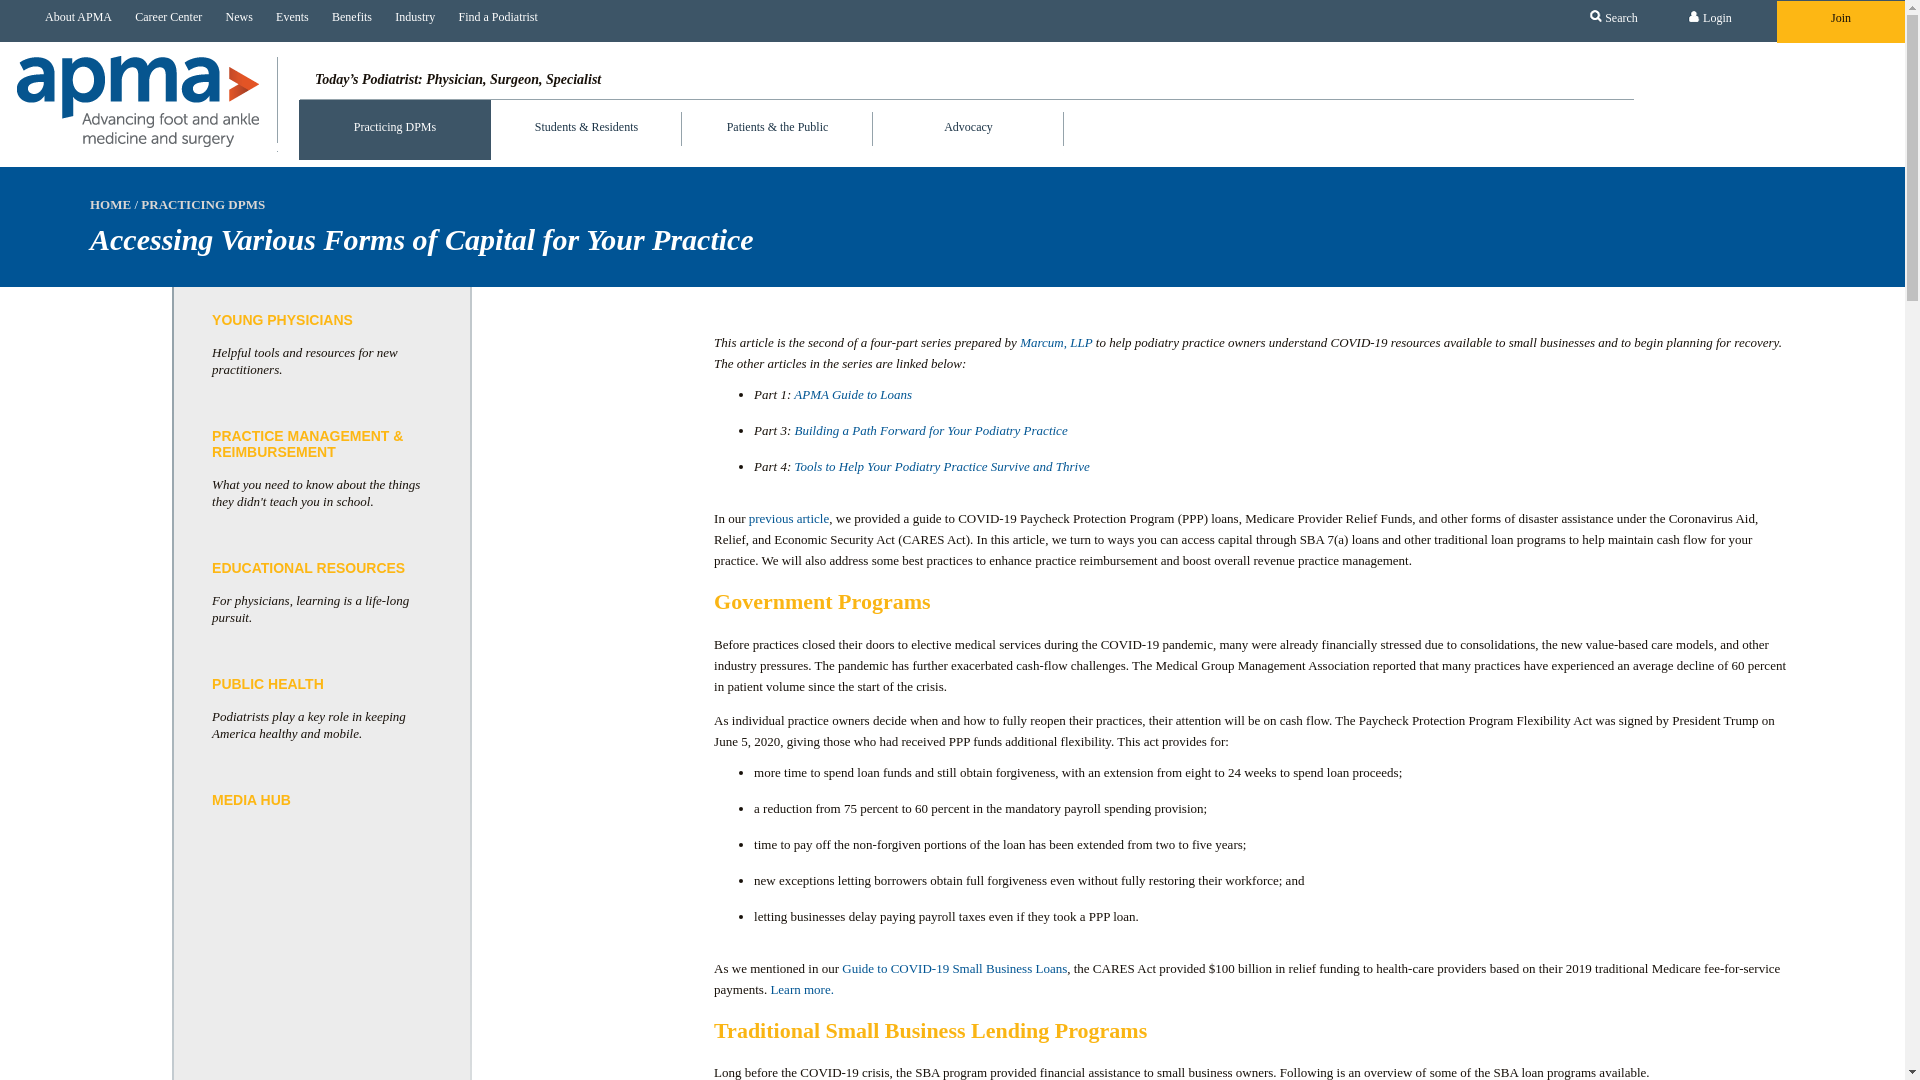  What do you see at coordinates (288, 17) in the screenshot?
I see `Events` at bounding box center [288, 17].